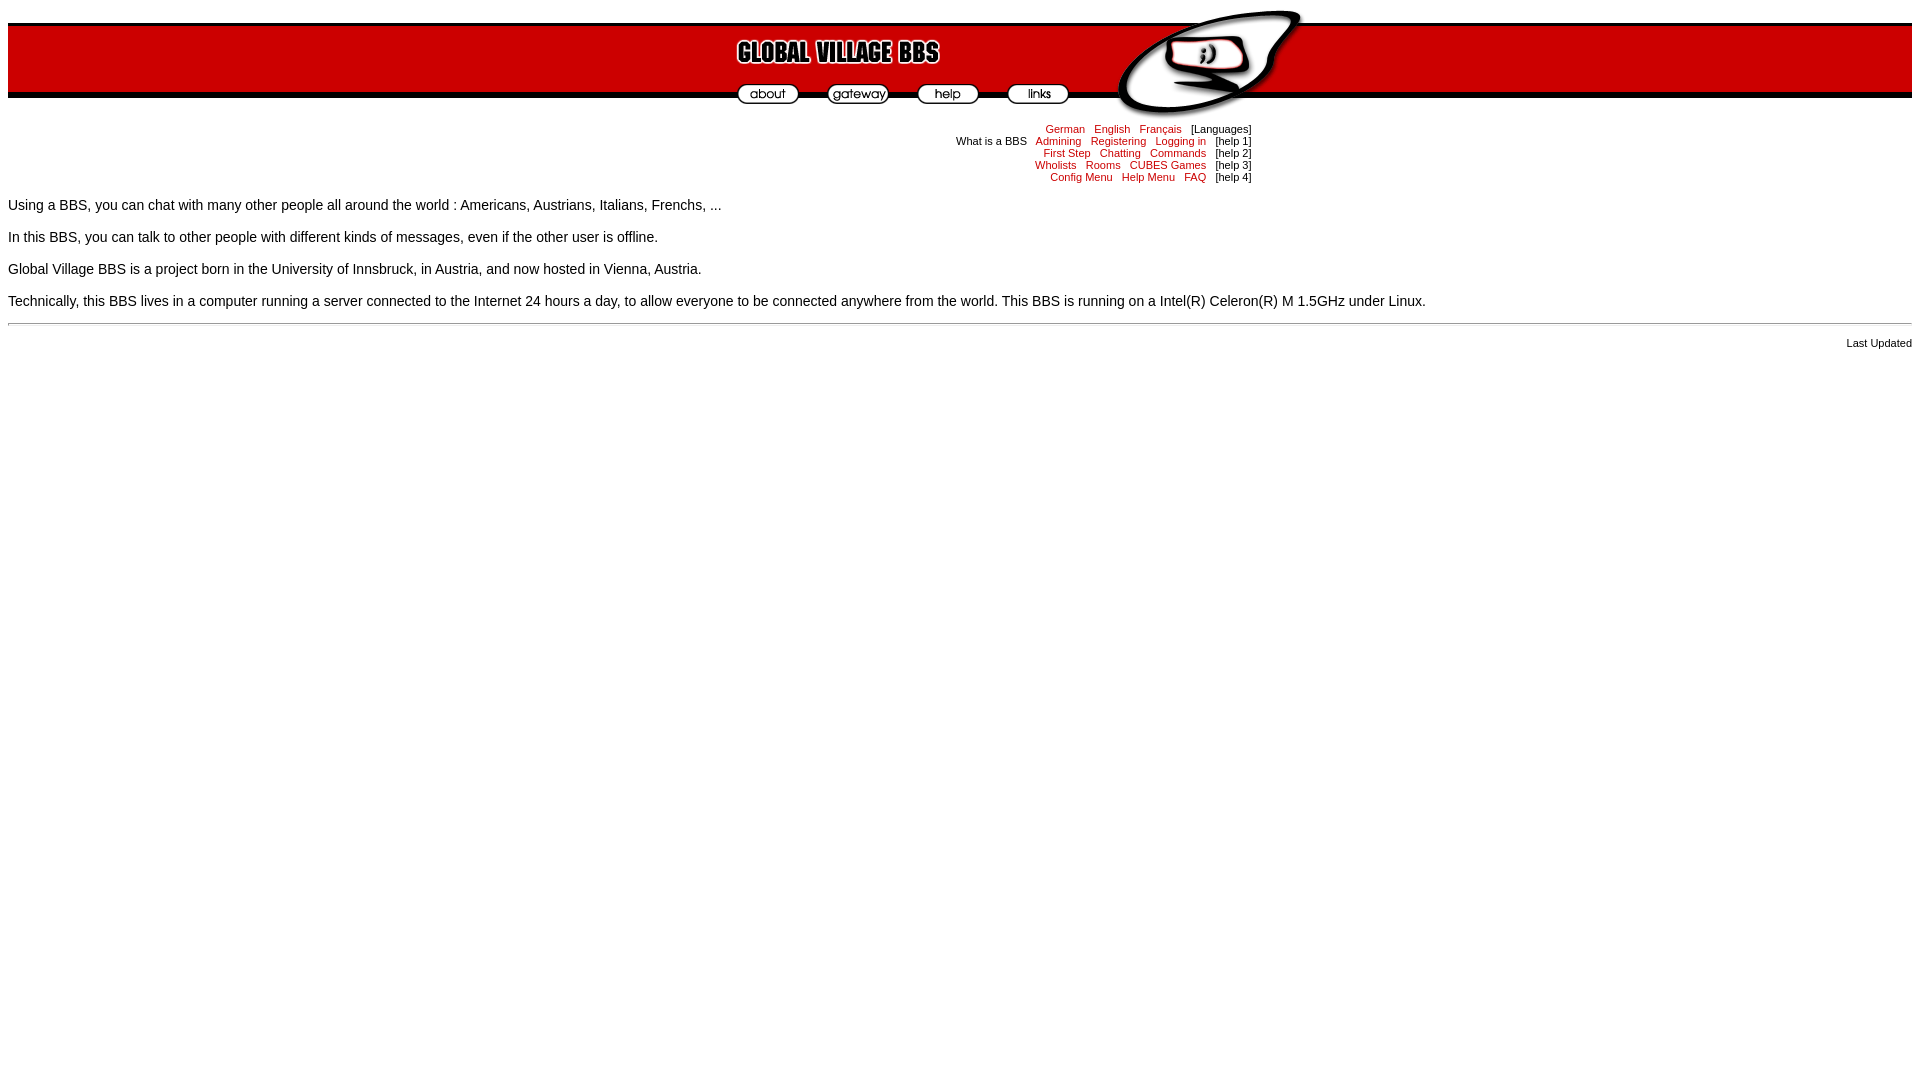  I want to click on Rooms, so click(1104, 164).